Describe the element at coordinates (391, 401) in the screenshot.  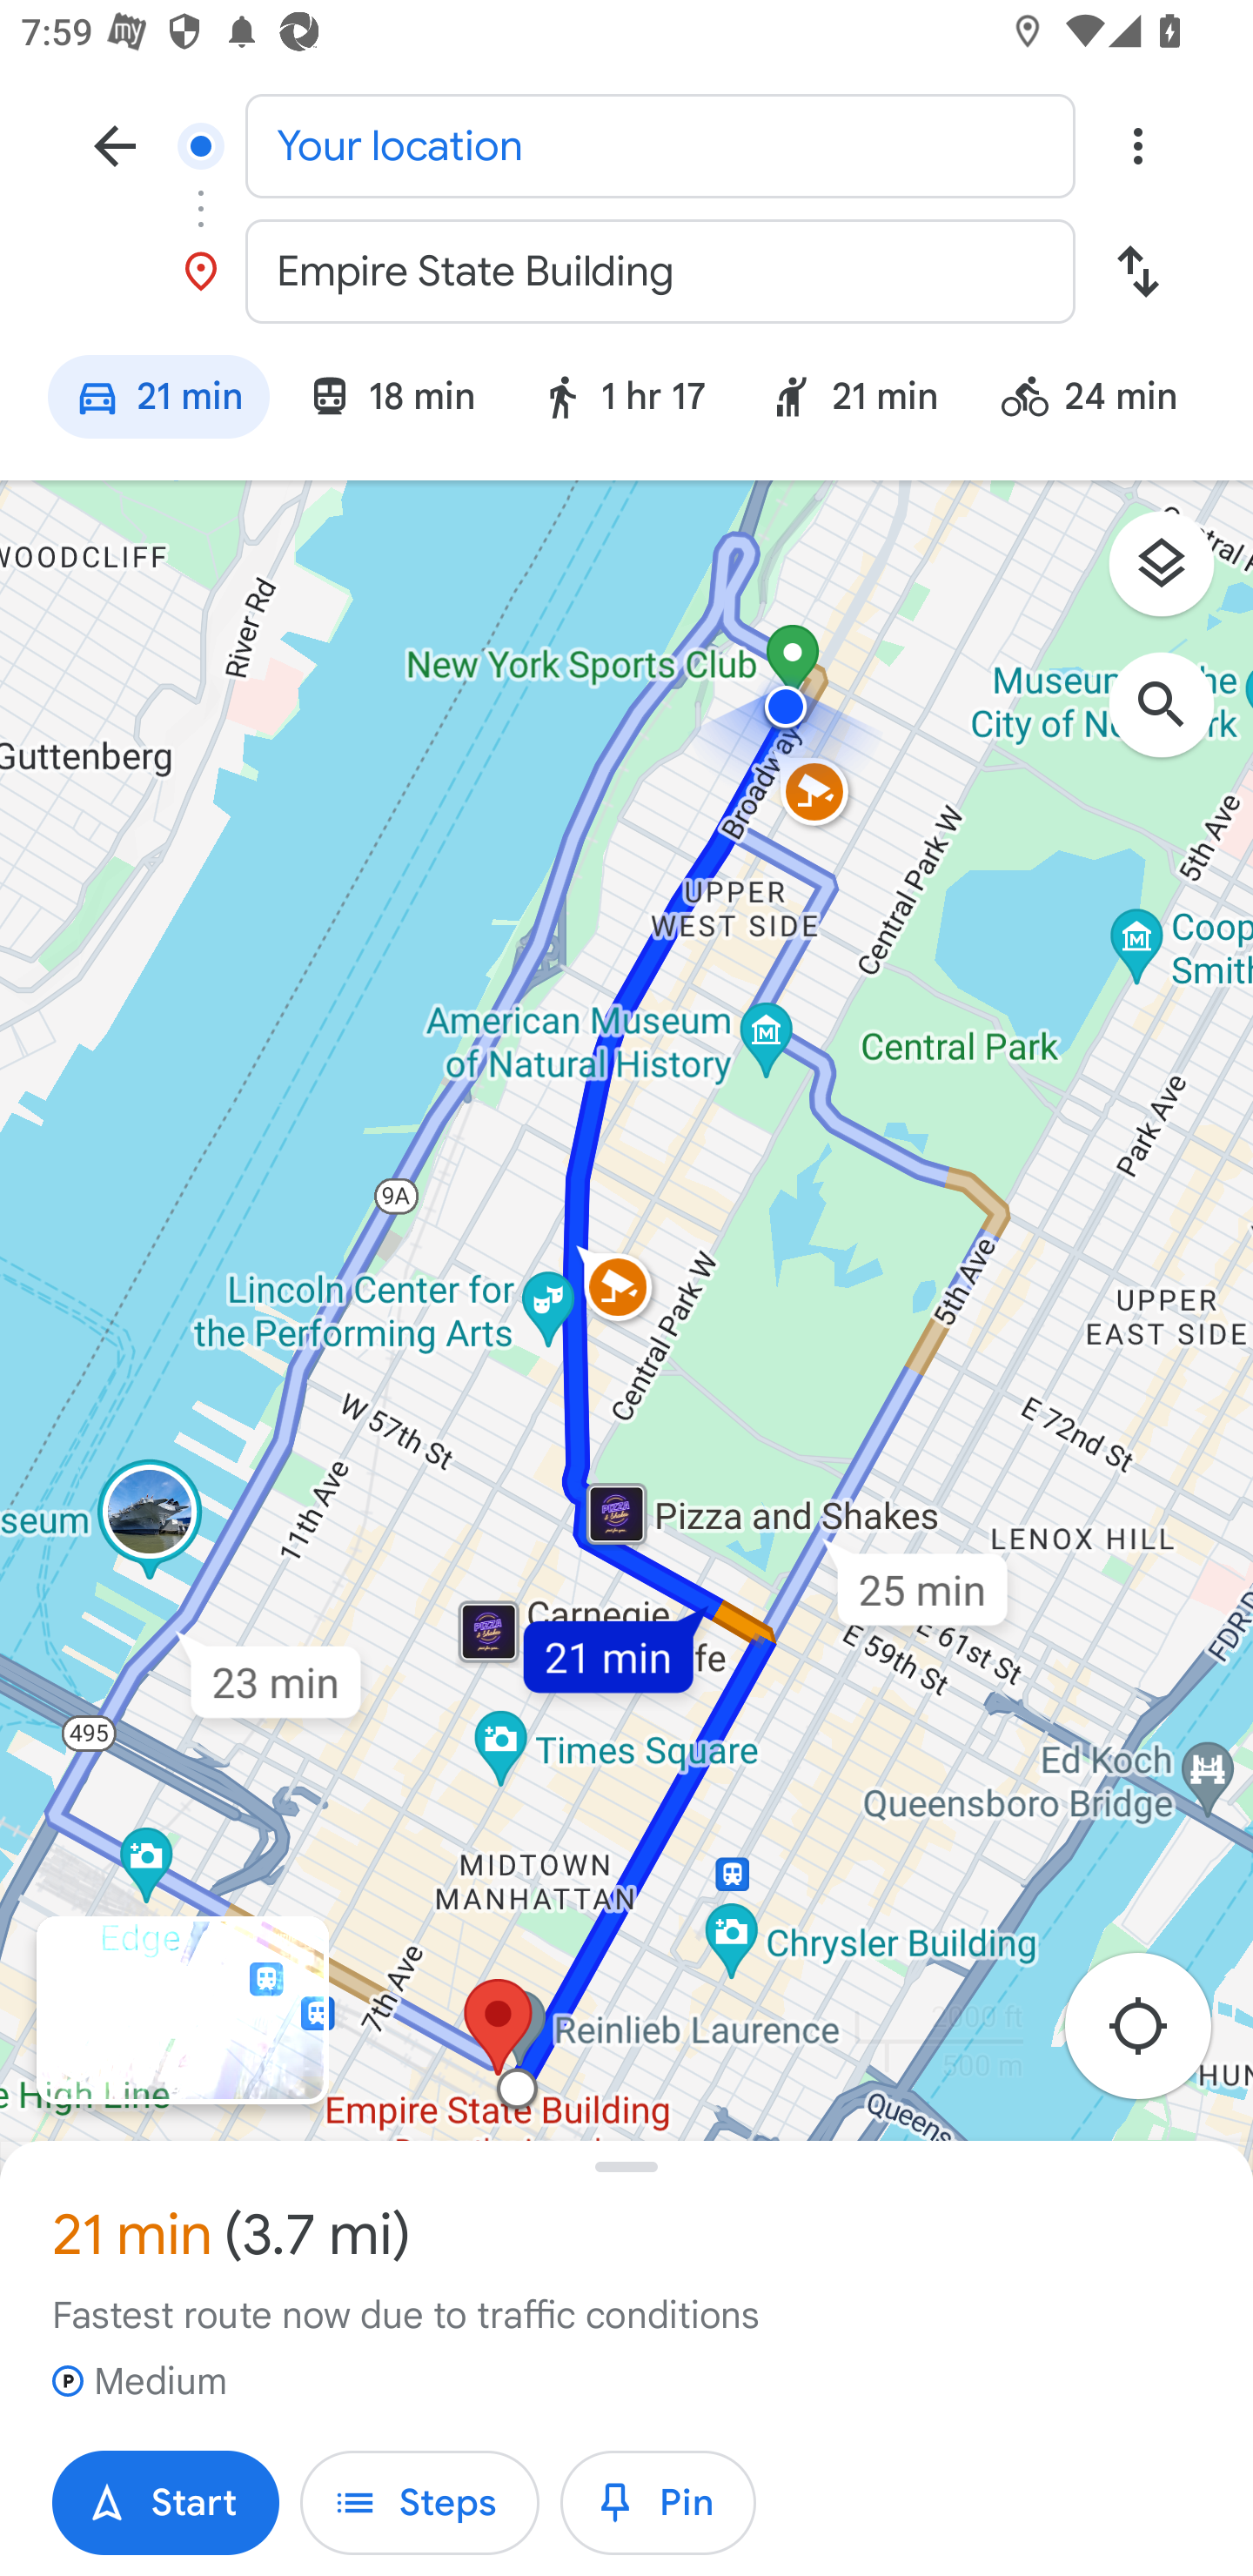
I see `Transit mode: 18 min 18 min` at that location.